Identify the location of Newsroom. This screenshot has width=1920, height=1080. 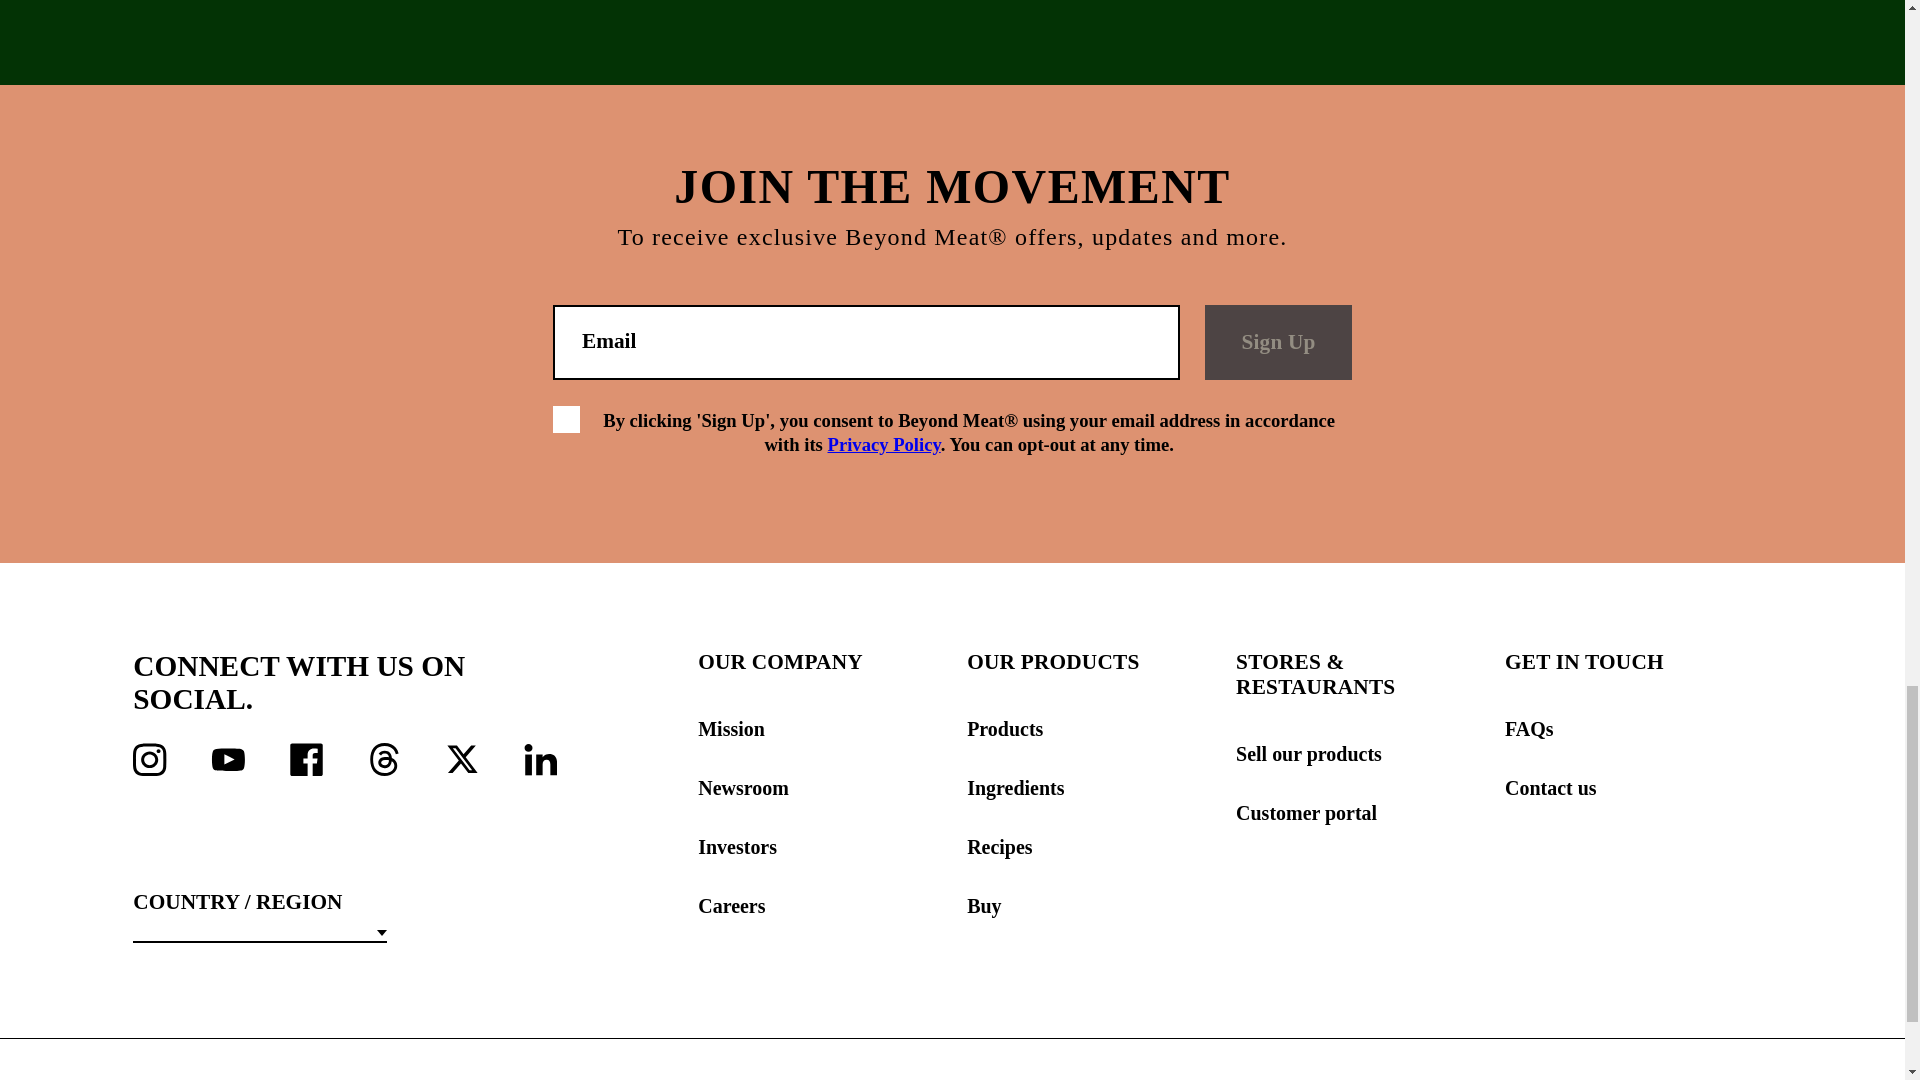
(832, 788).